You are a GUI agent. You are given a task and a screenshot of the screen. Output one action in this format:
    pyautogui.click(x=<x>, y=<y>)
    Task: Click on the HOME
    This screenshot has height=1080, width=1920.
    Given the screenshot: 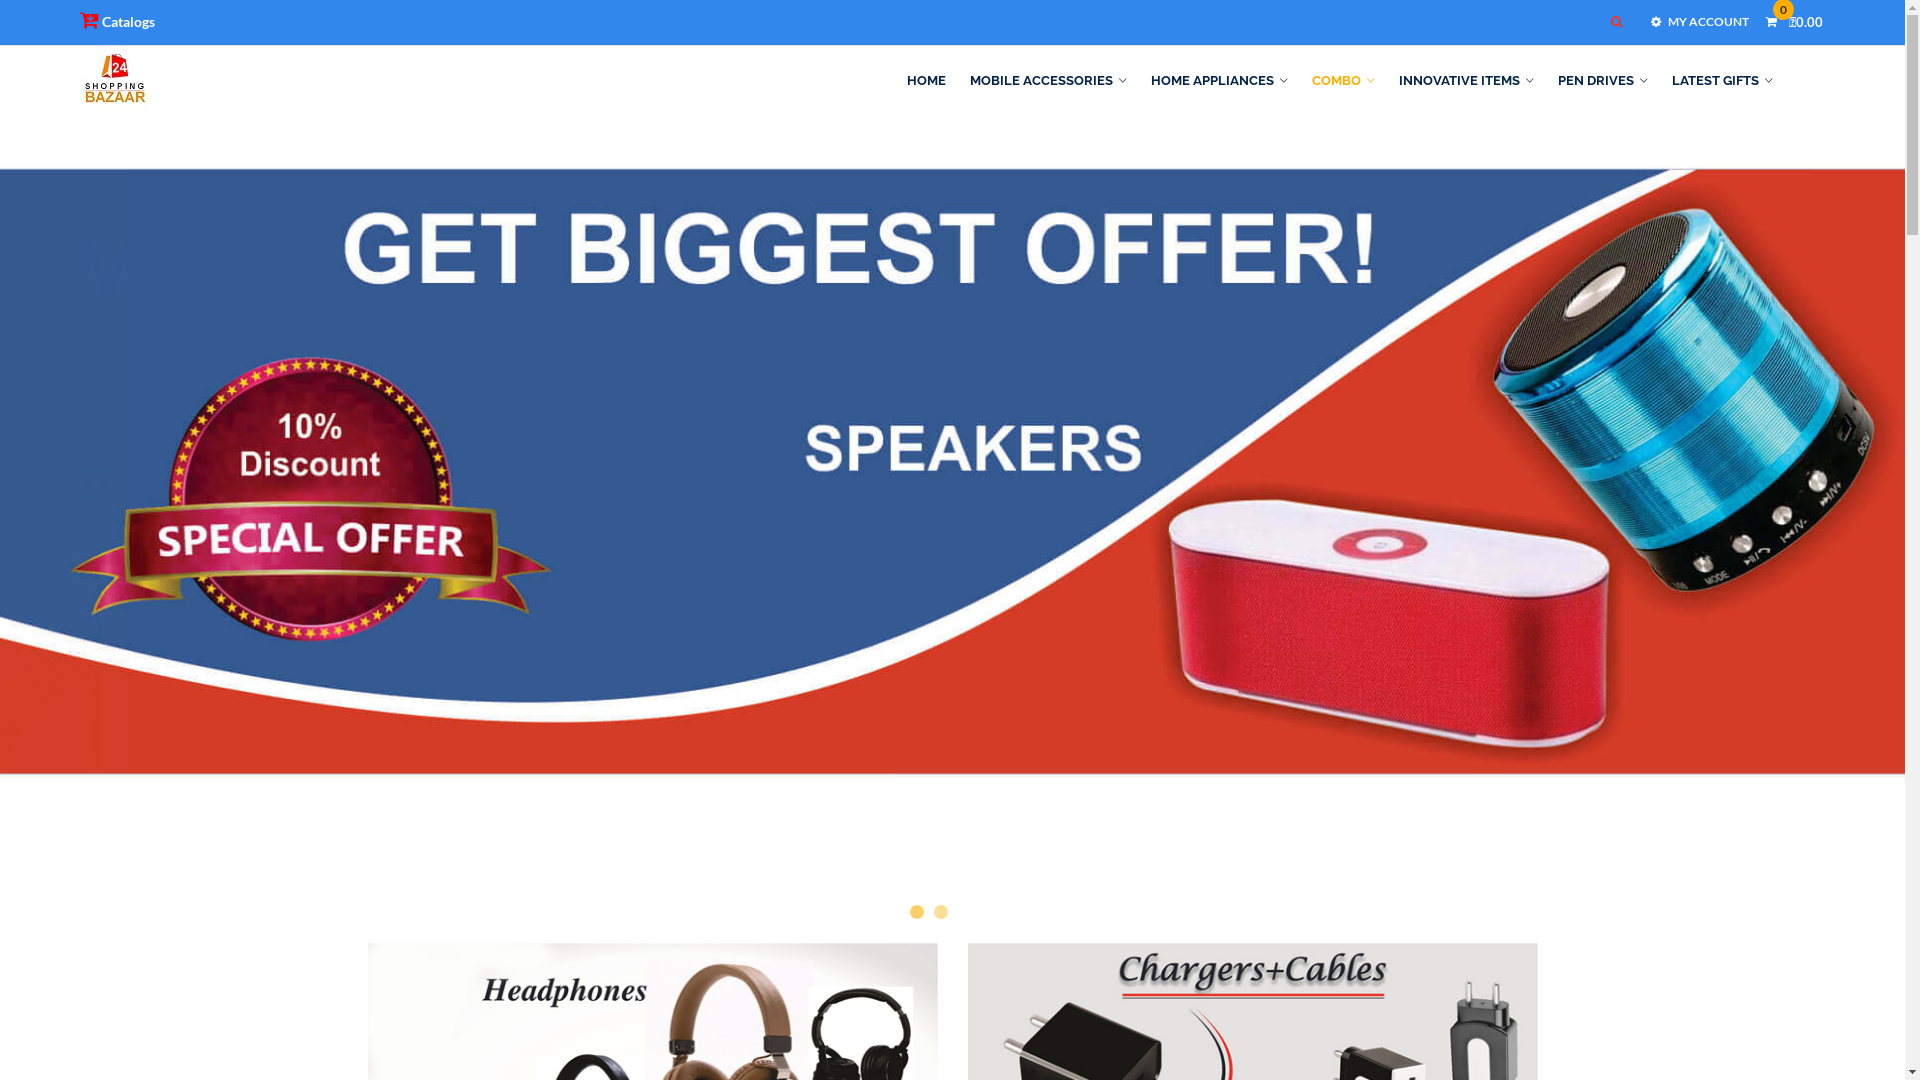 What is the action you would take?
    pyautogui.click(x=932, y=81)
    